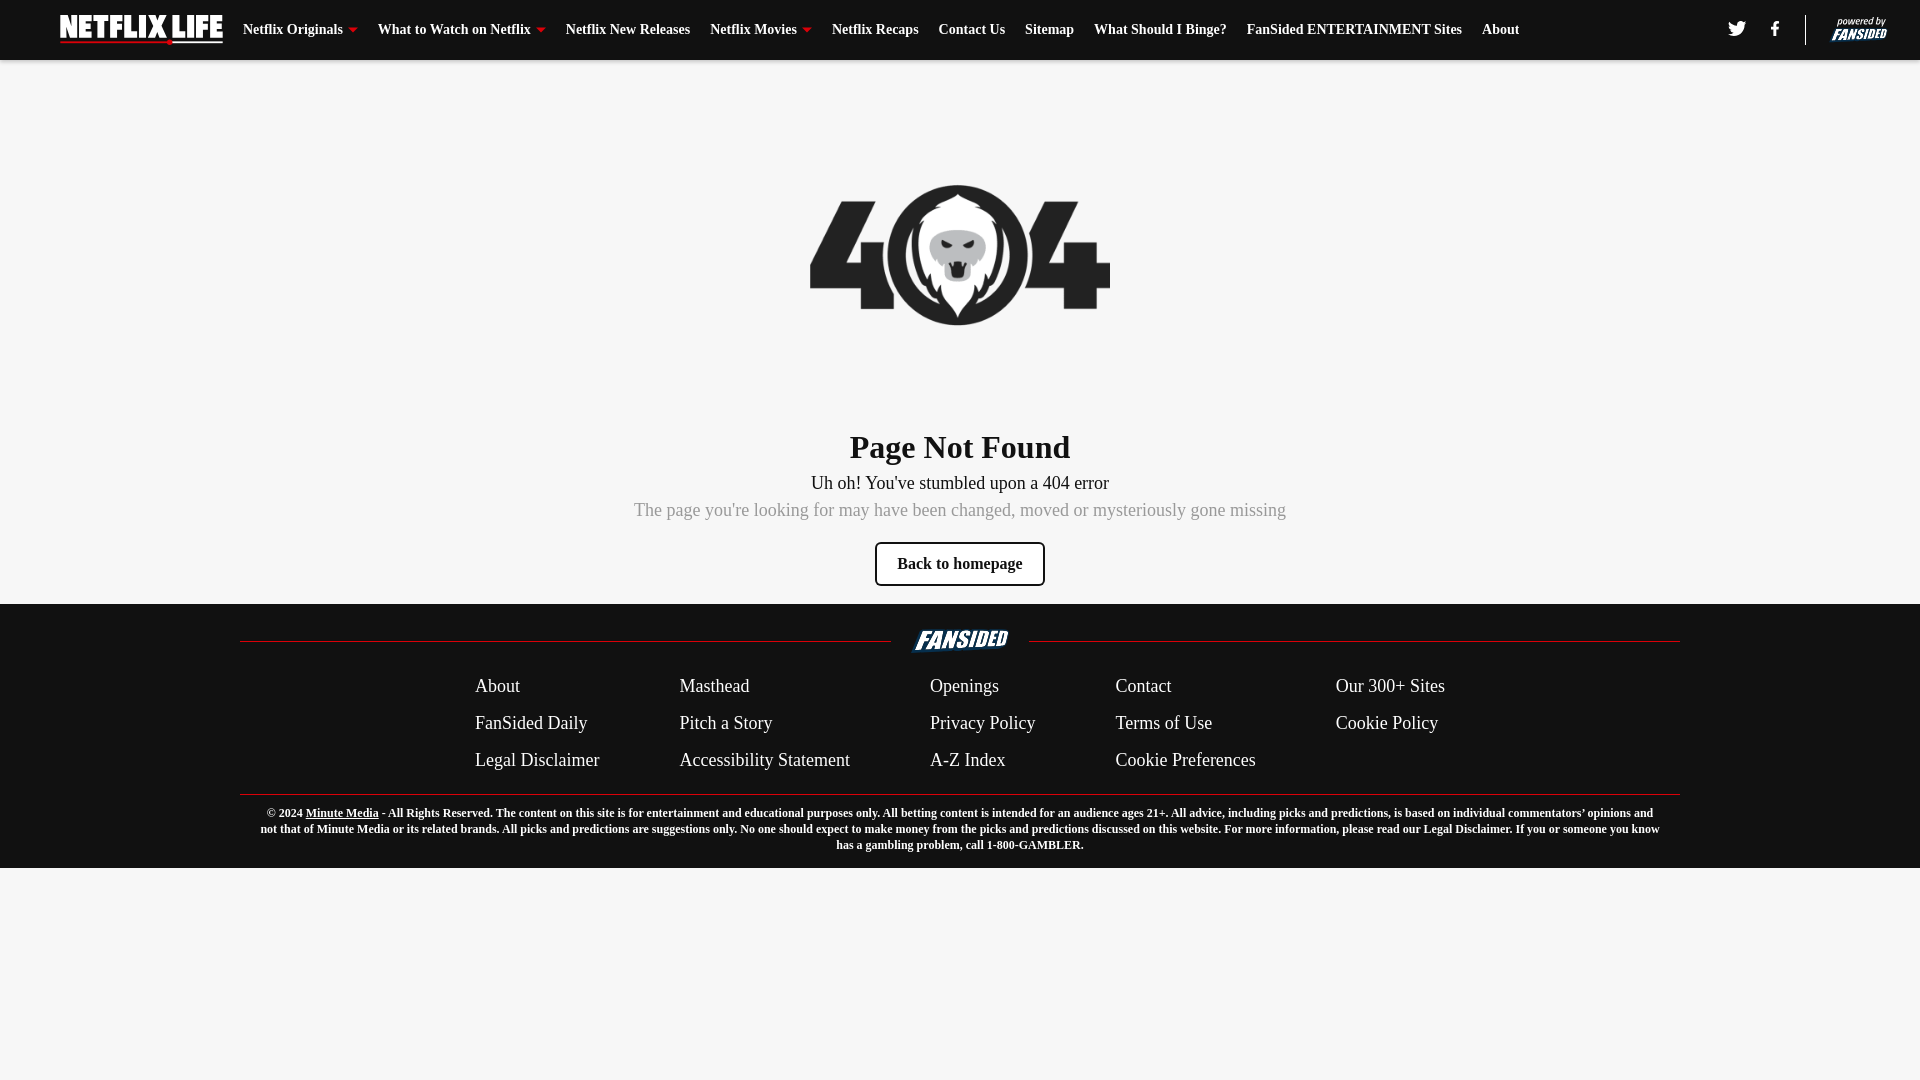  What do you see at coordinates (628, 30) in the screenshot?
I see `Netflix New Releases` at bounding box center [628, 30].